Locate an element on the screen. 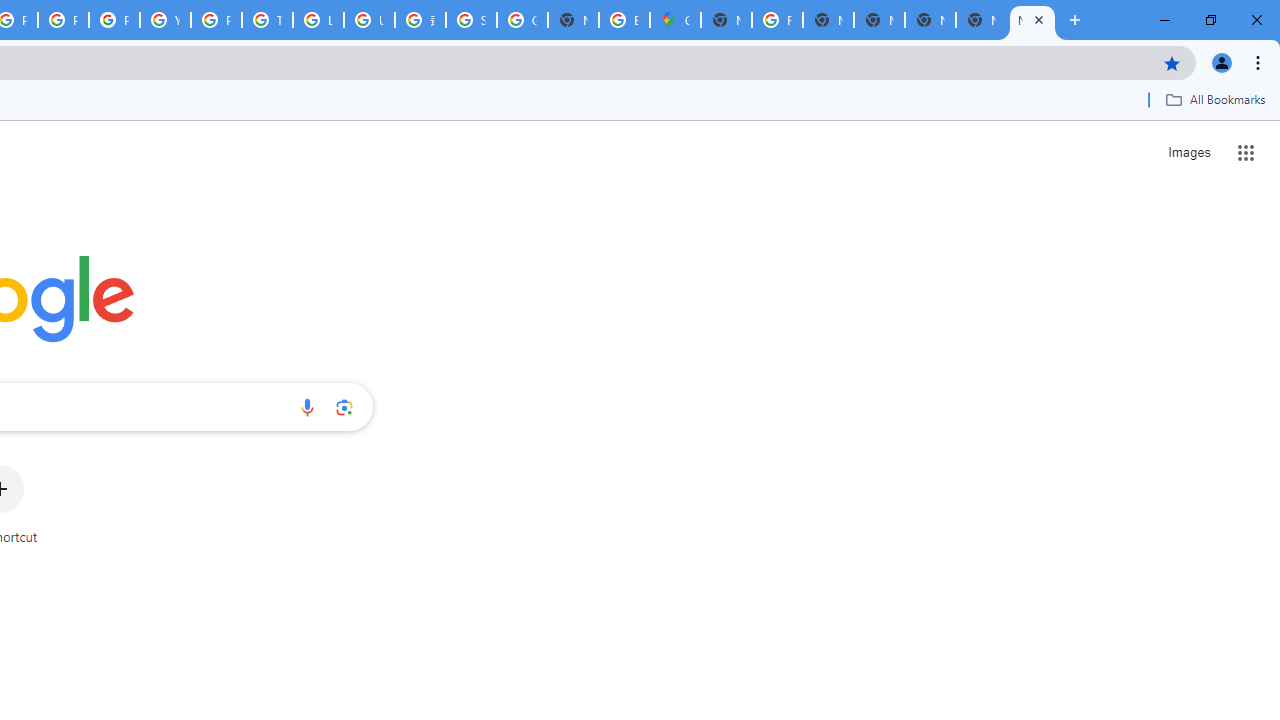  Google Maps is located at coordinates (676, 20).